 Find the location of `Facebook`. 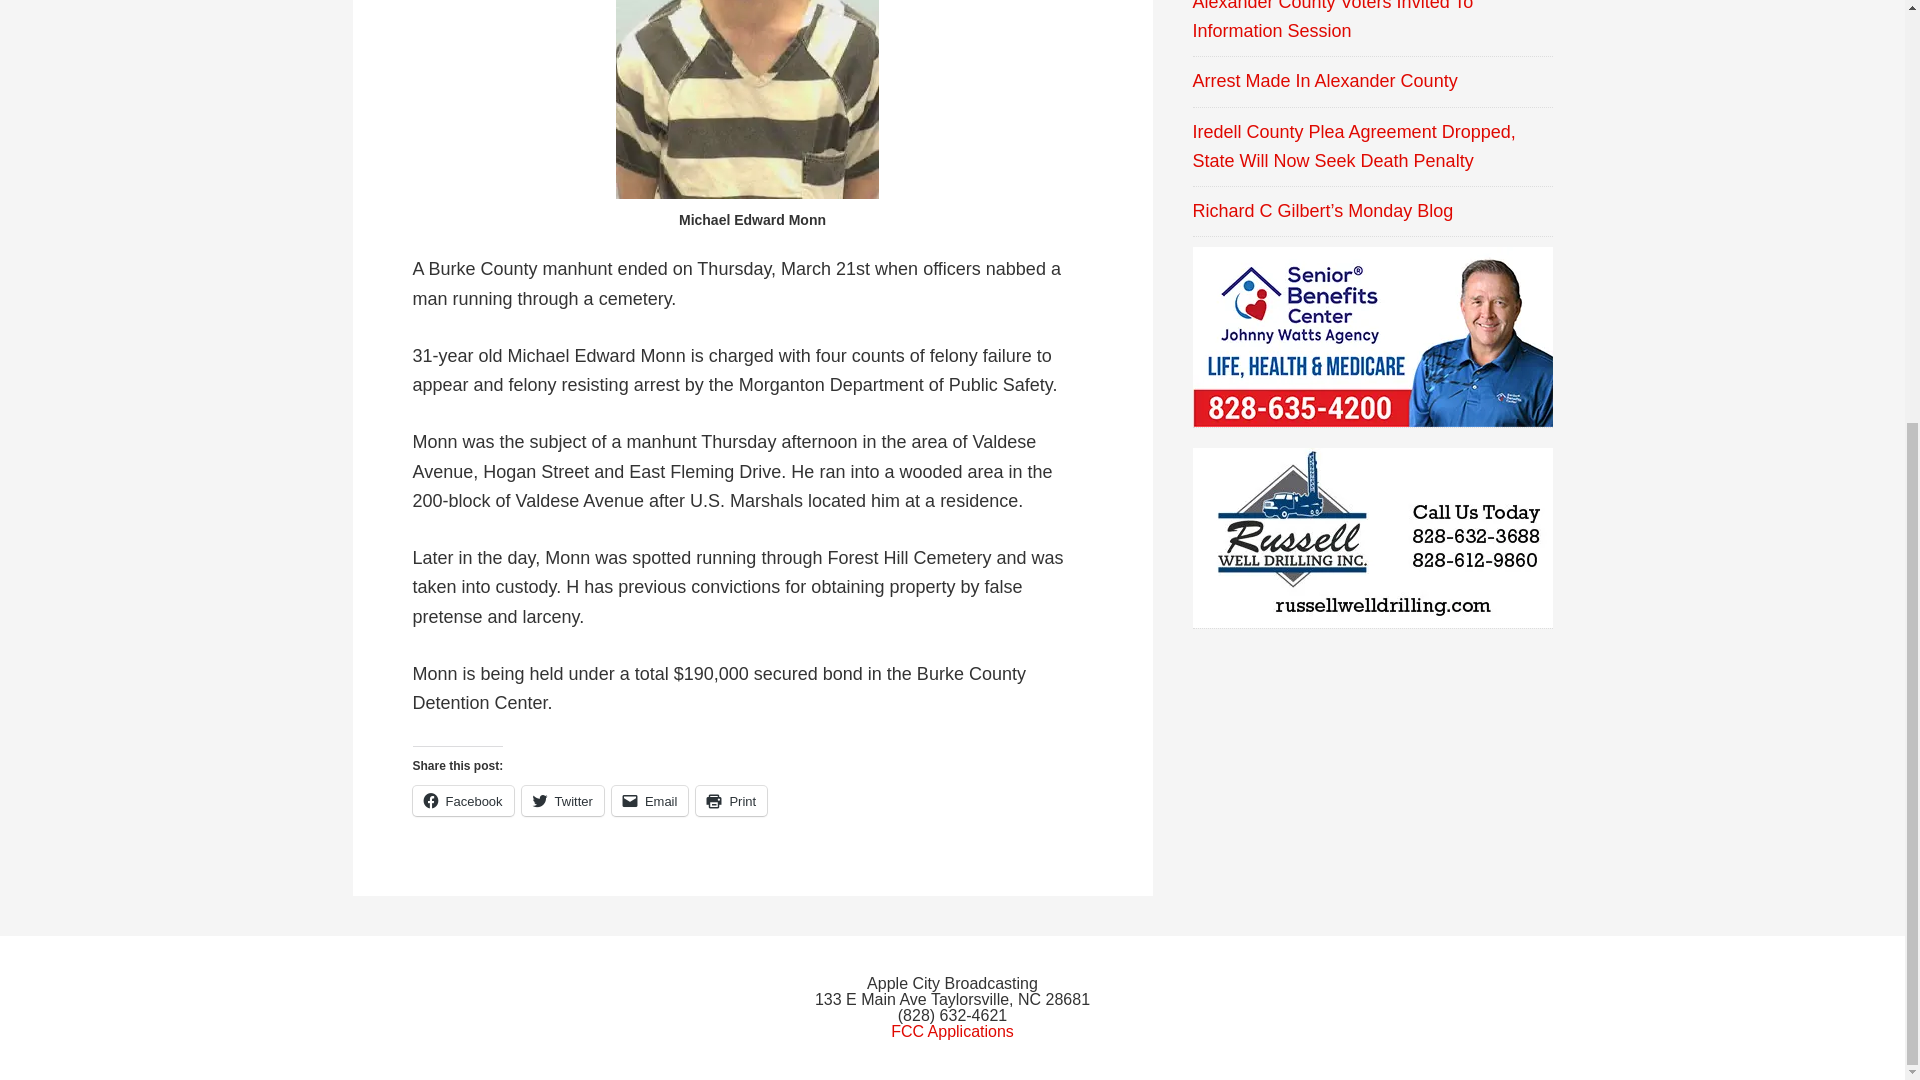

Facebook is located at coordinates (462, 801).